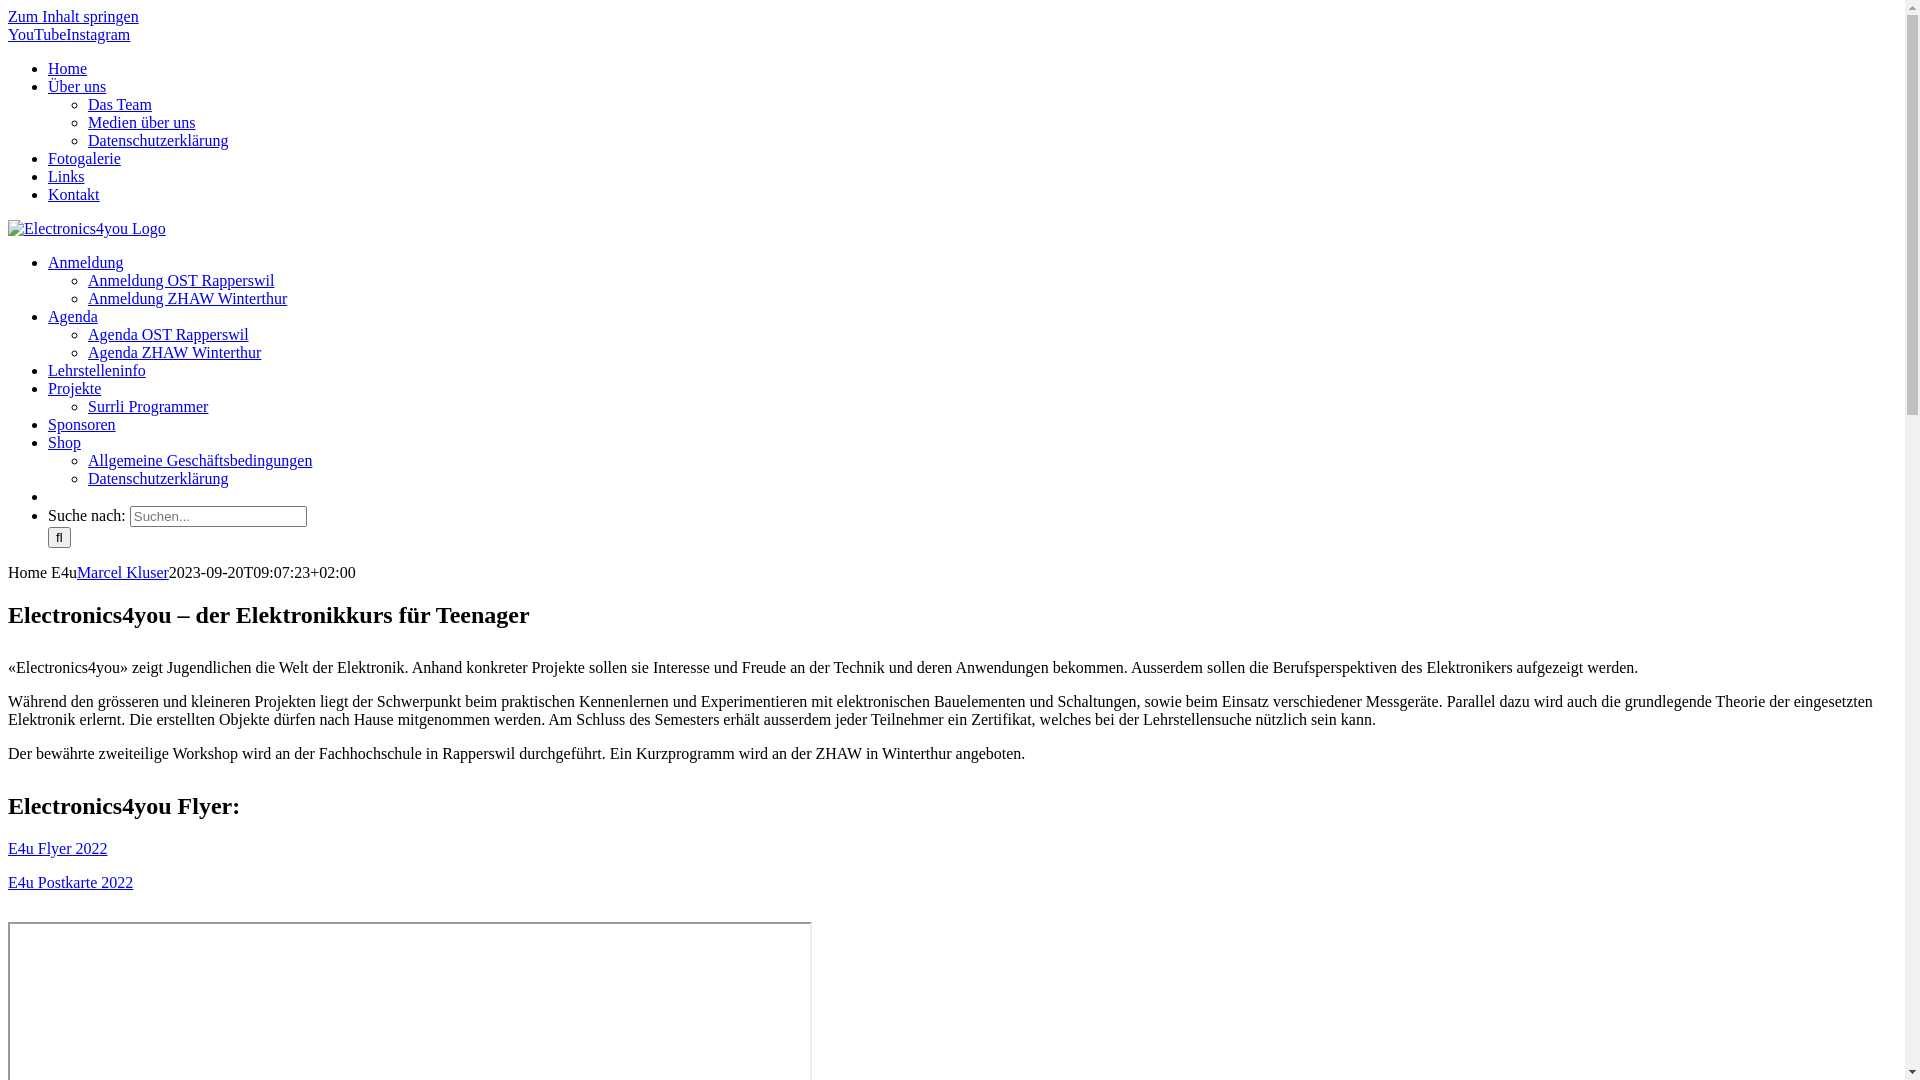 This screenshot has height=1080, width=1920. I want to click on Sponsoren, so click(82, 424).